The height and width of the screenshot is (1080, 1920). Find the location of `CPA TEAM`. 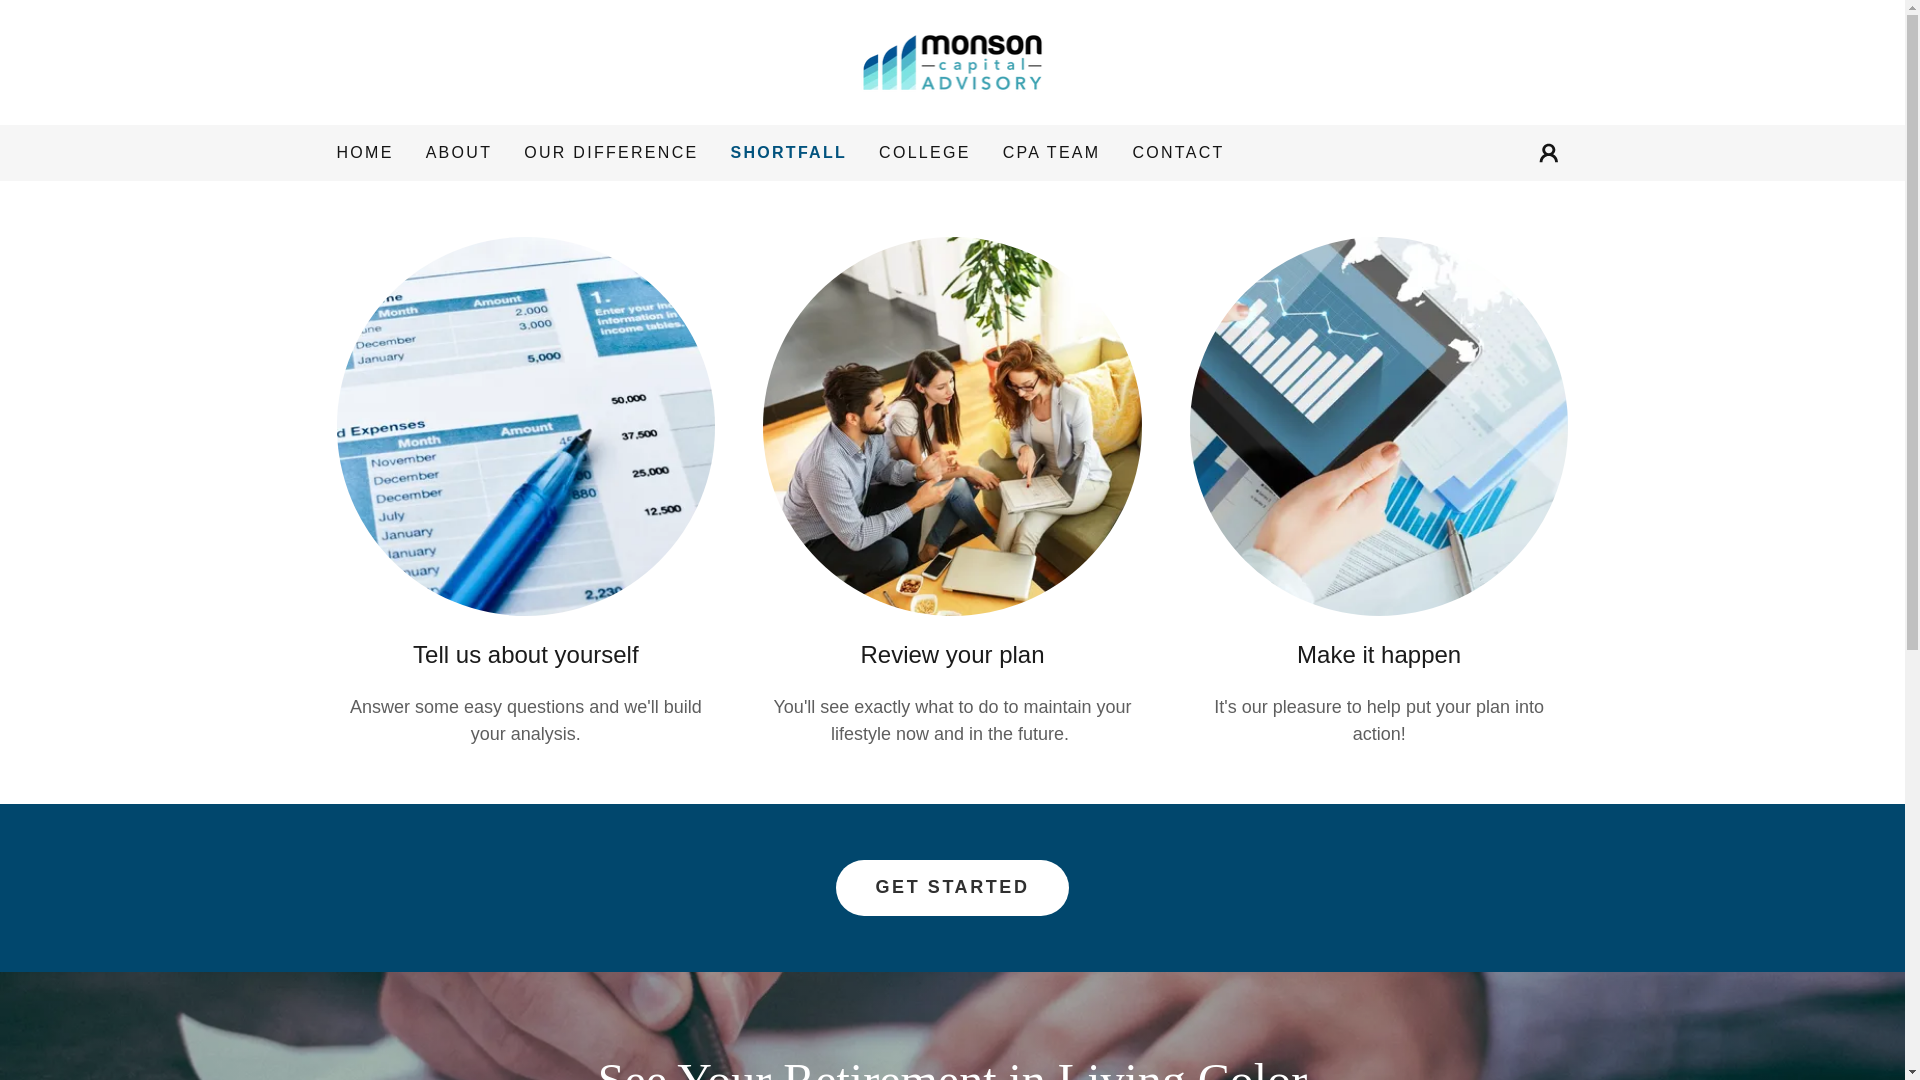

CPA TEAM is located at coordinates (1052, 152).